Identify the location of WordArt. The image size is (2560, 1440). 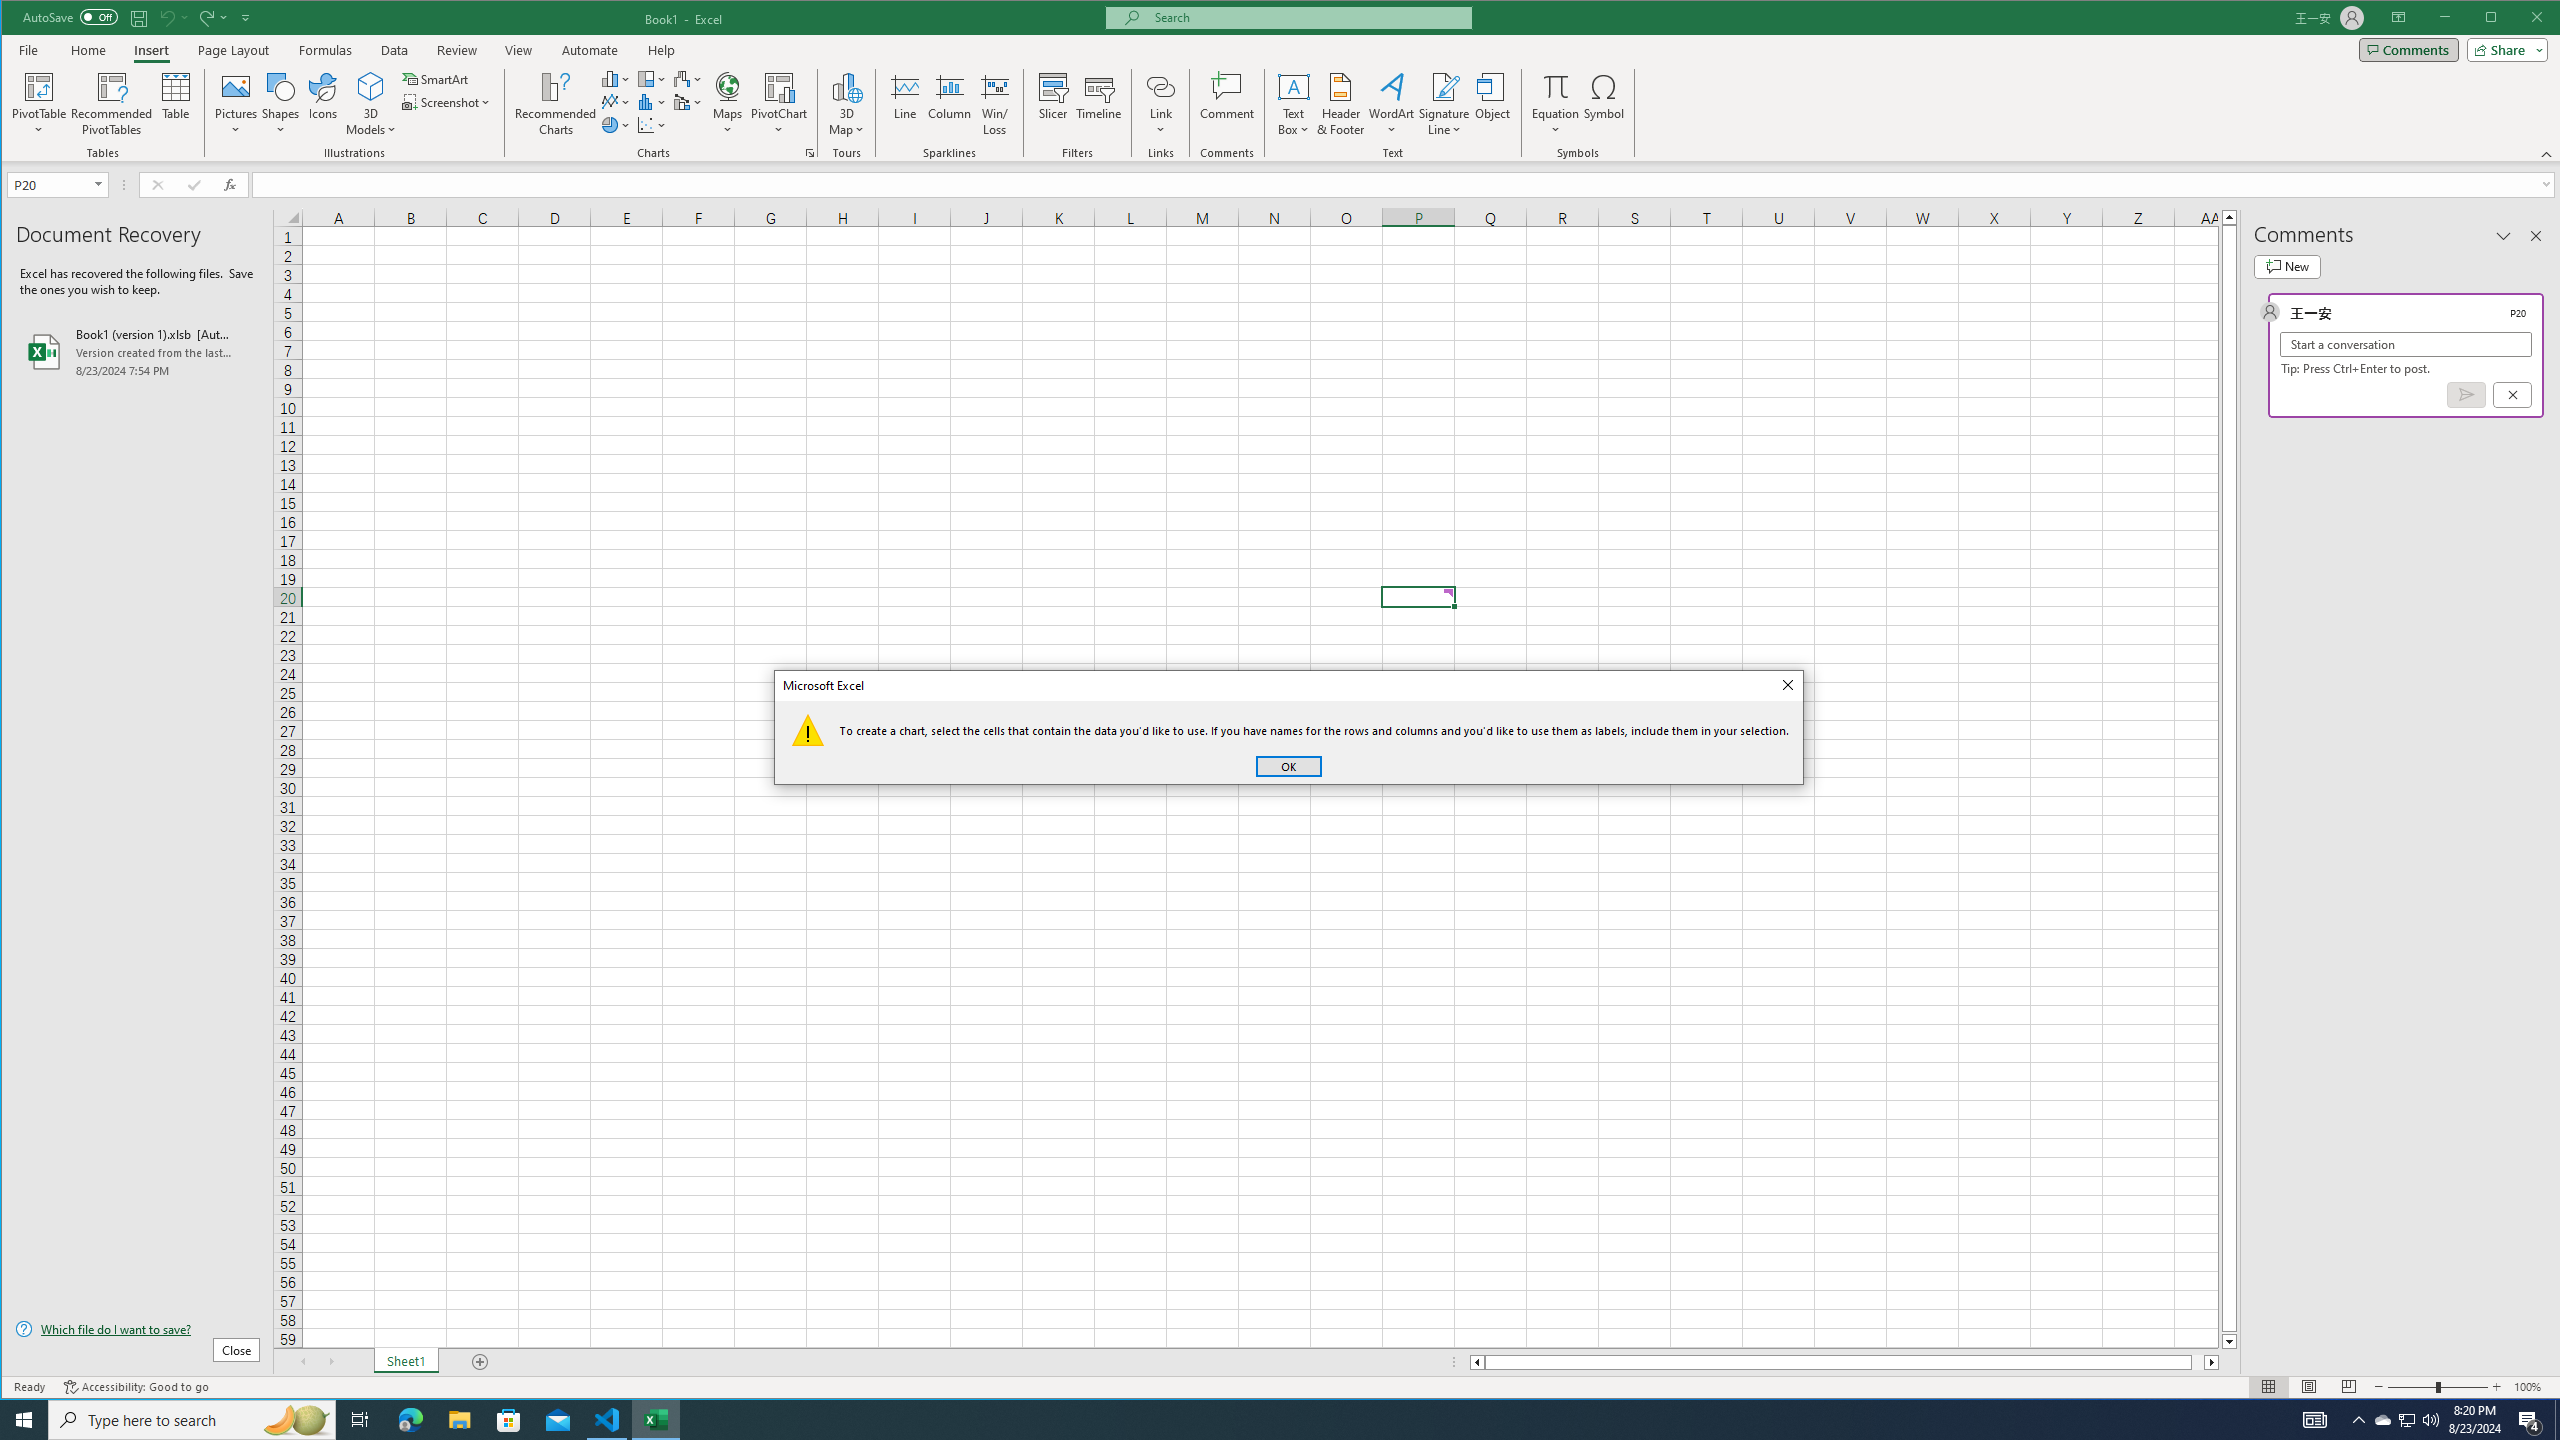
(1392, 104).